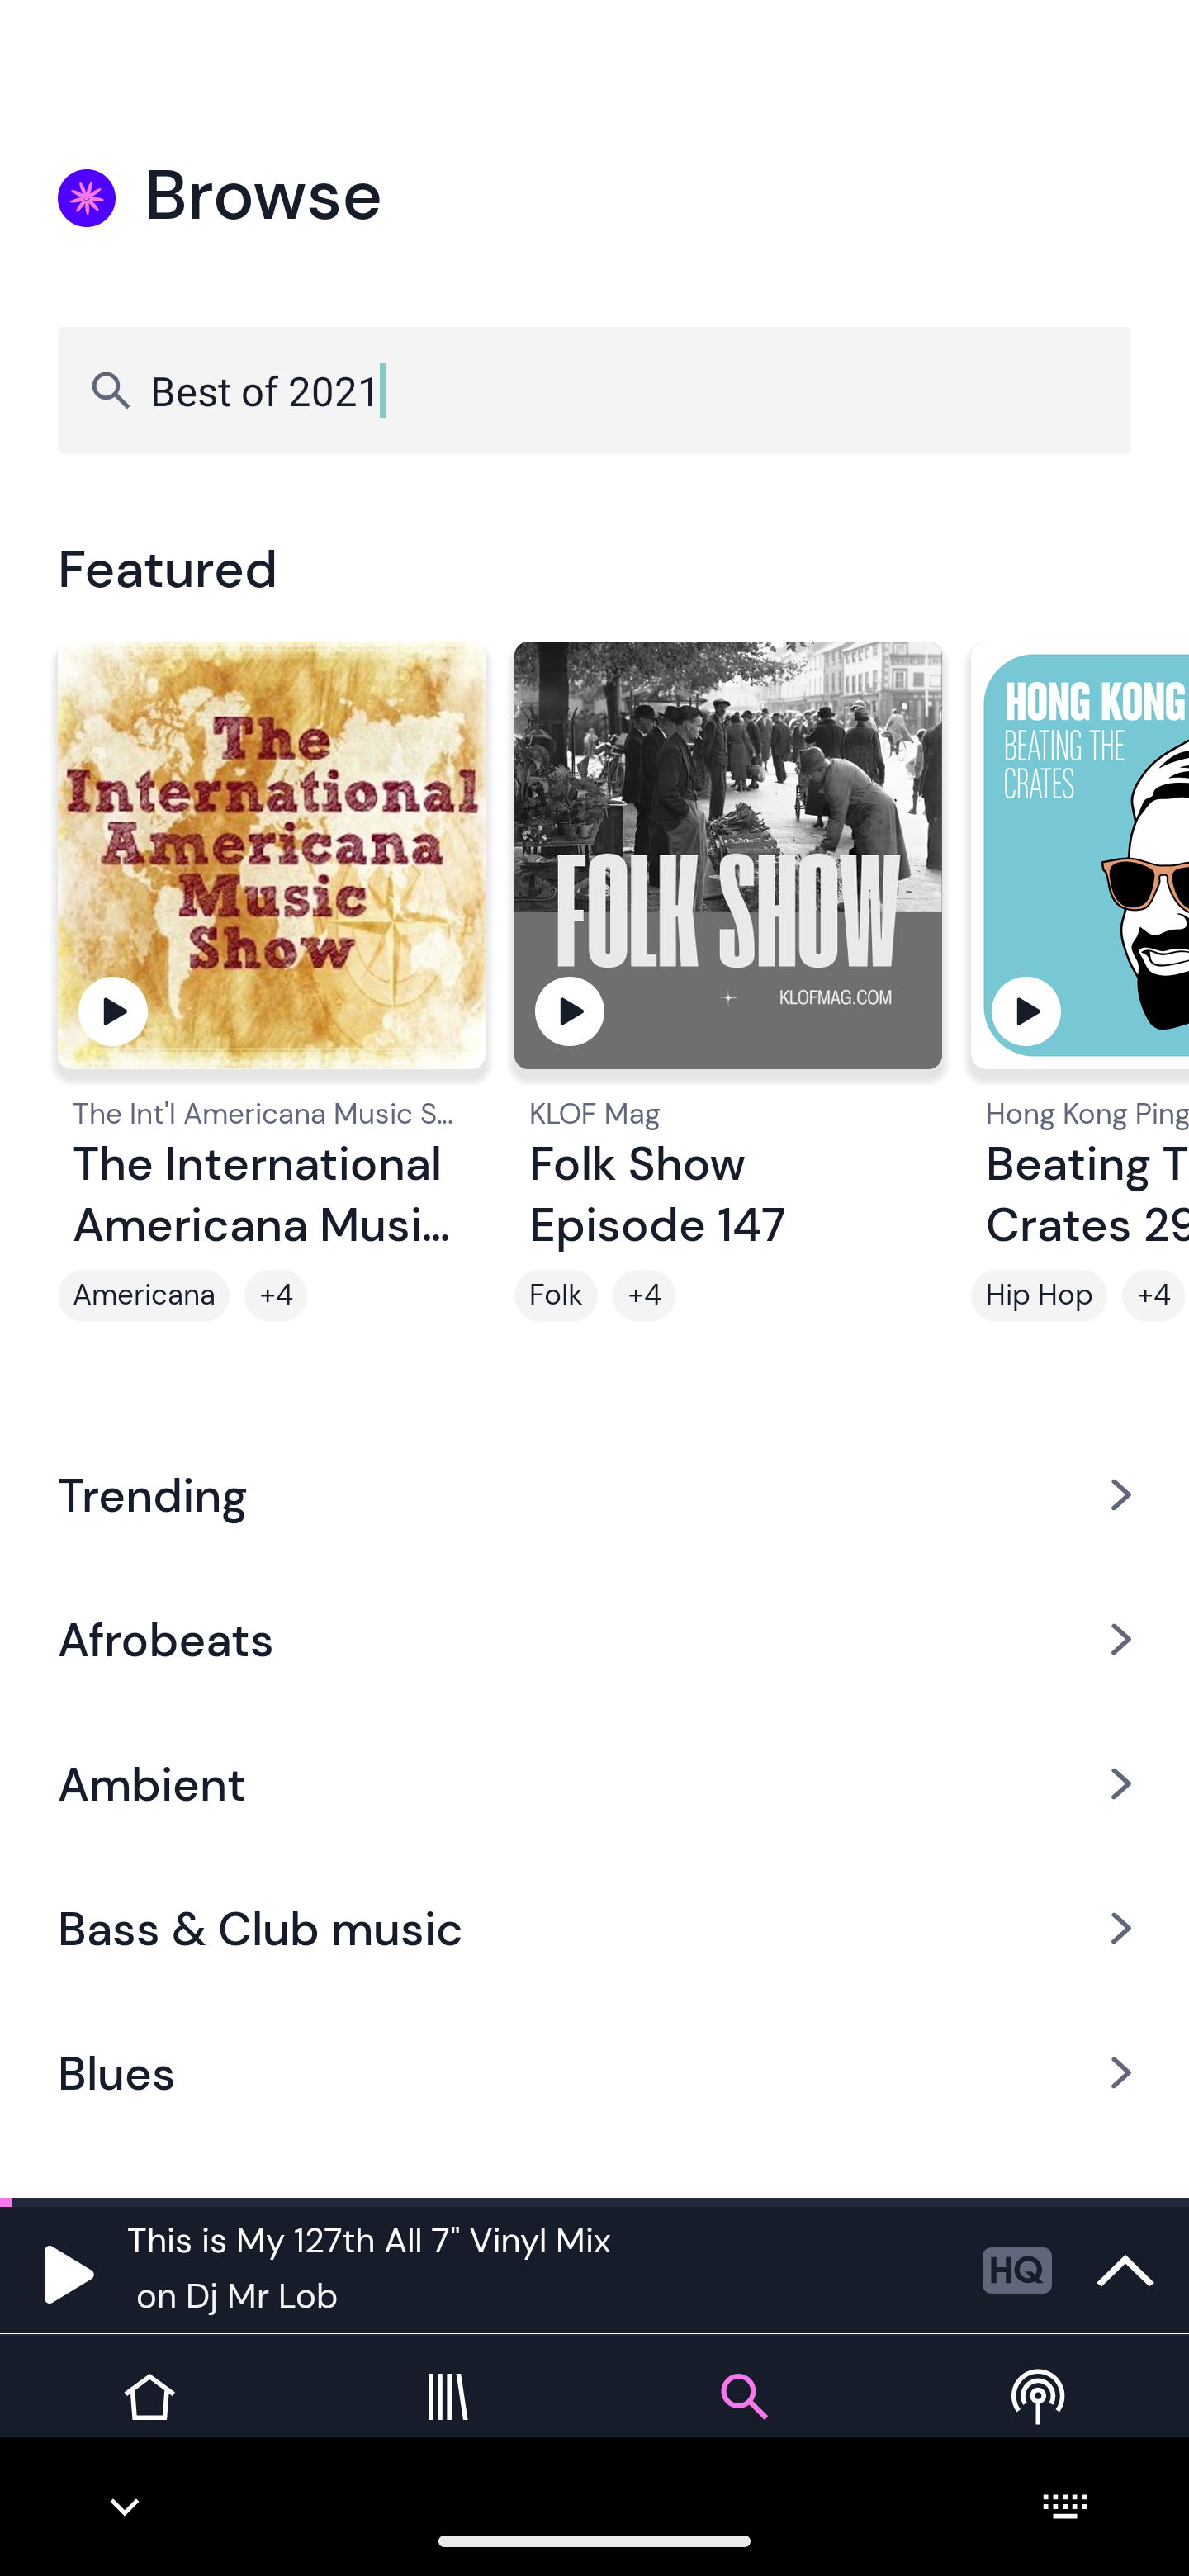  What do you see at coordinates (594, 1929) in the screenshot?
I see `Bass & Club music` at bounding box center [594, 1929].